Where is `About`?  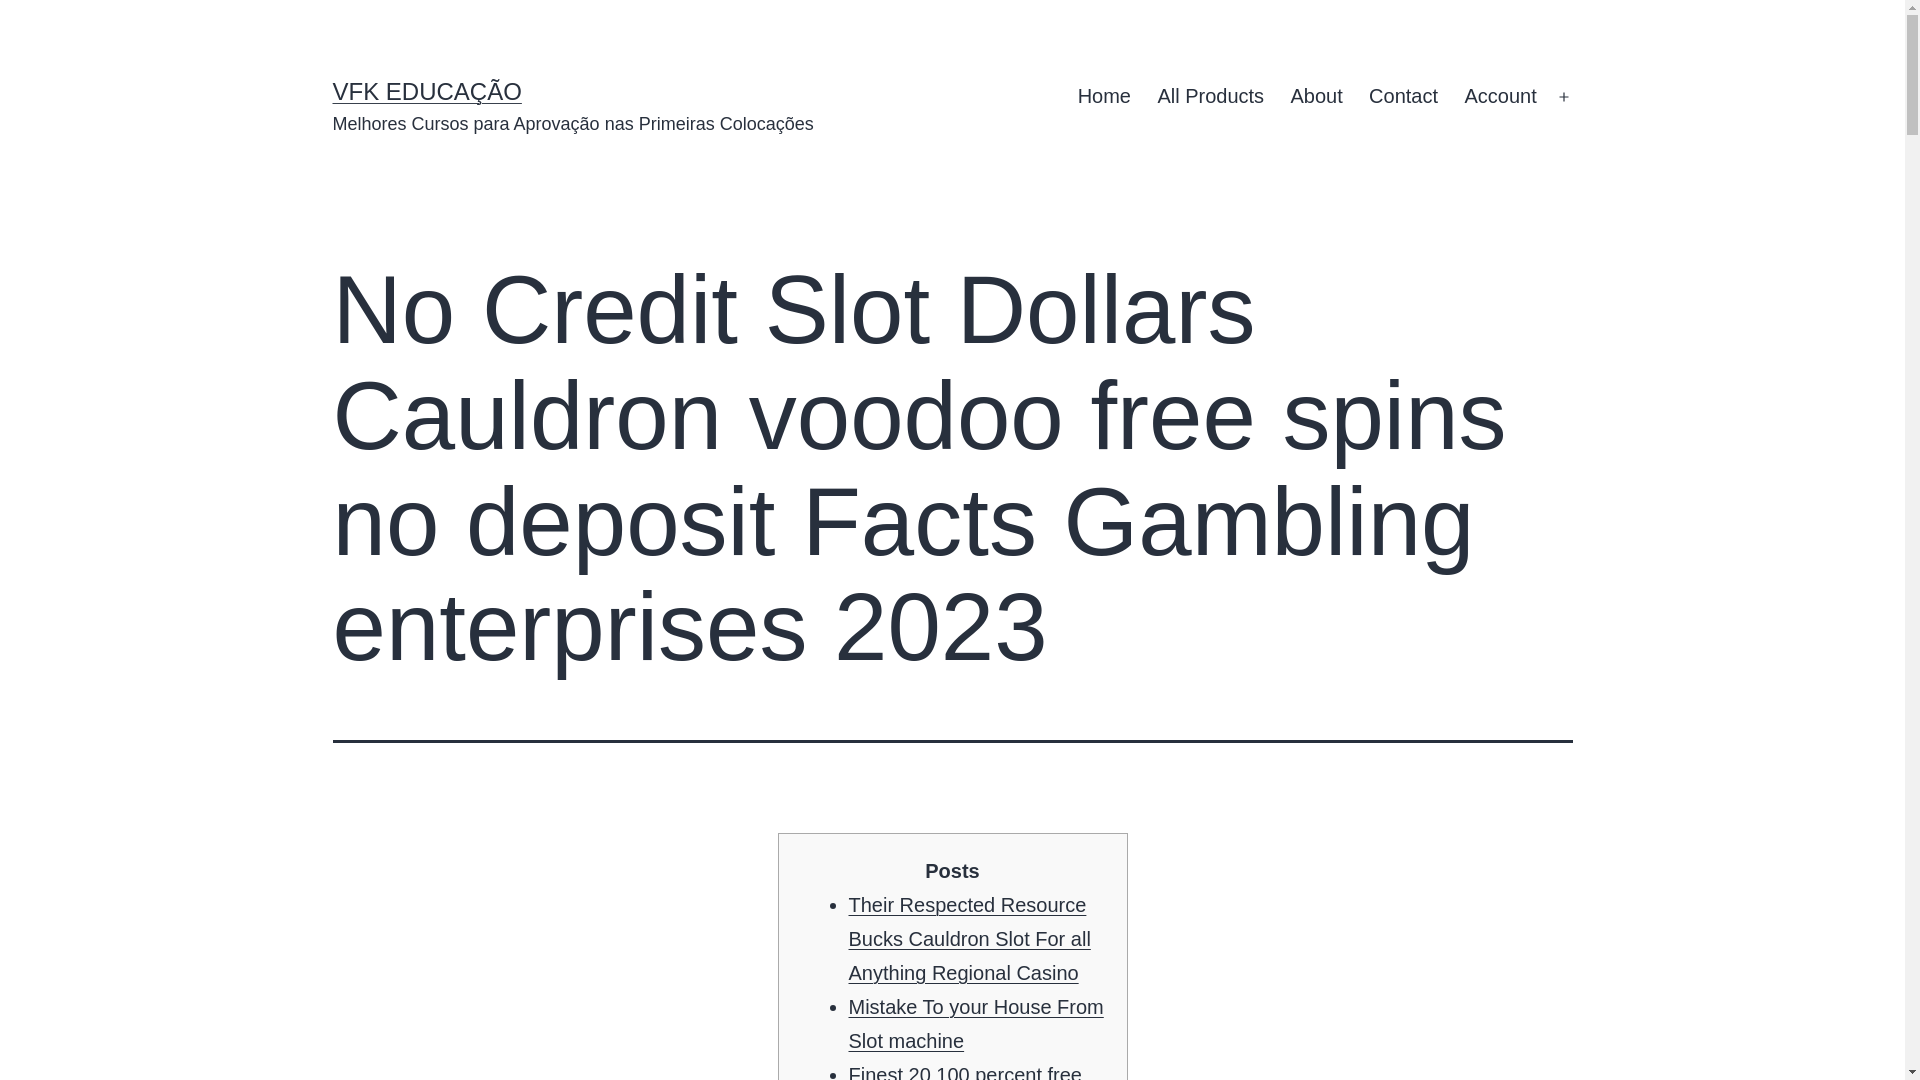 About is located at coordinates (1316, 97).